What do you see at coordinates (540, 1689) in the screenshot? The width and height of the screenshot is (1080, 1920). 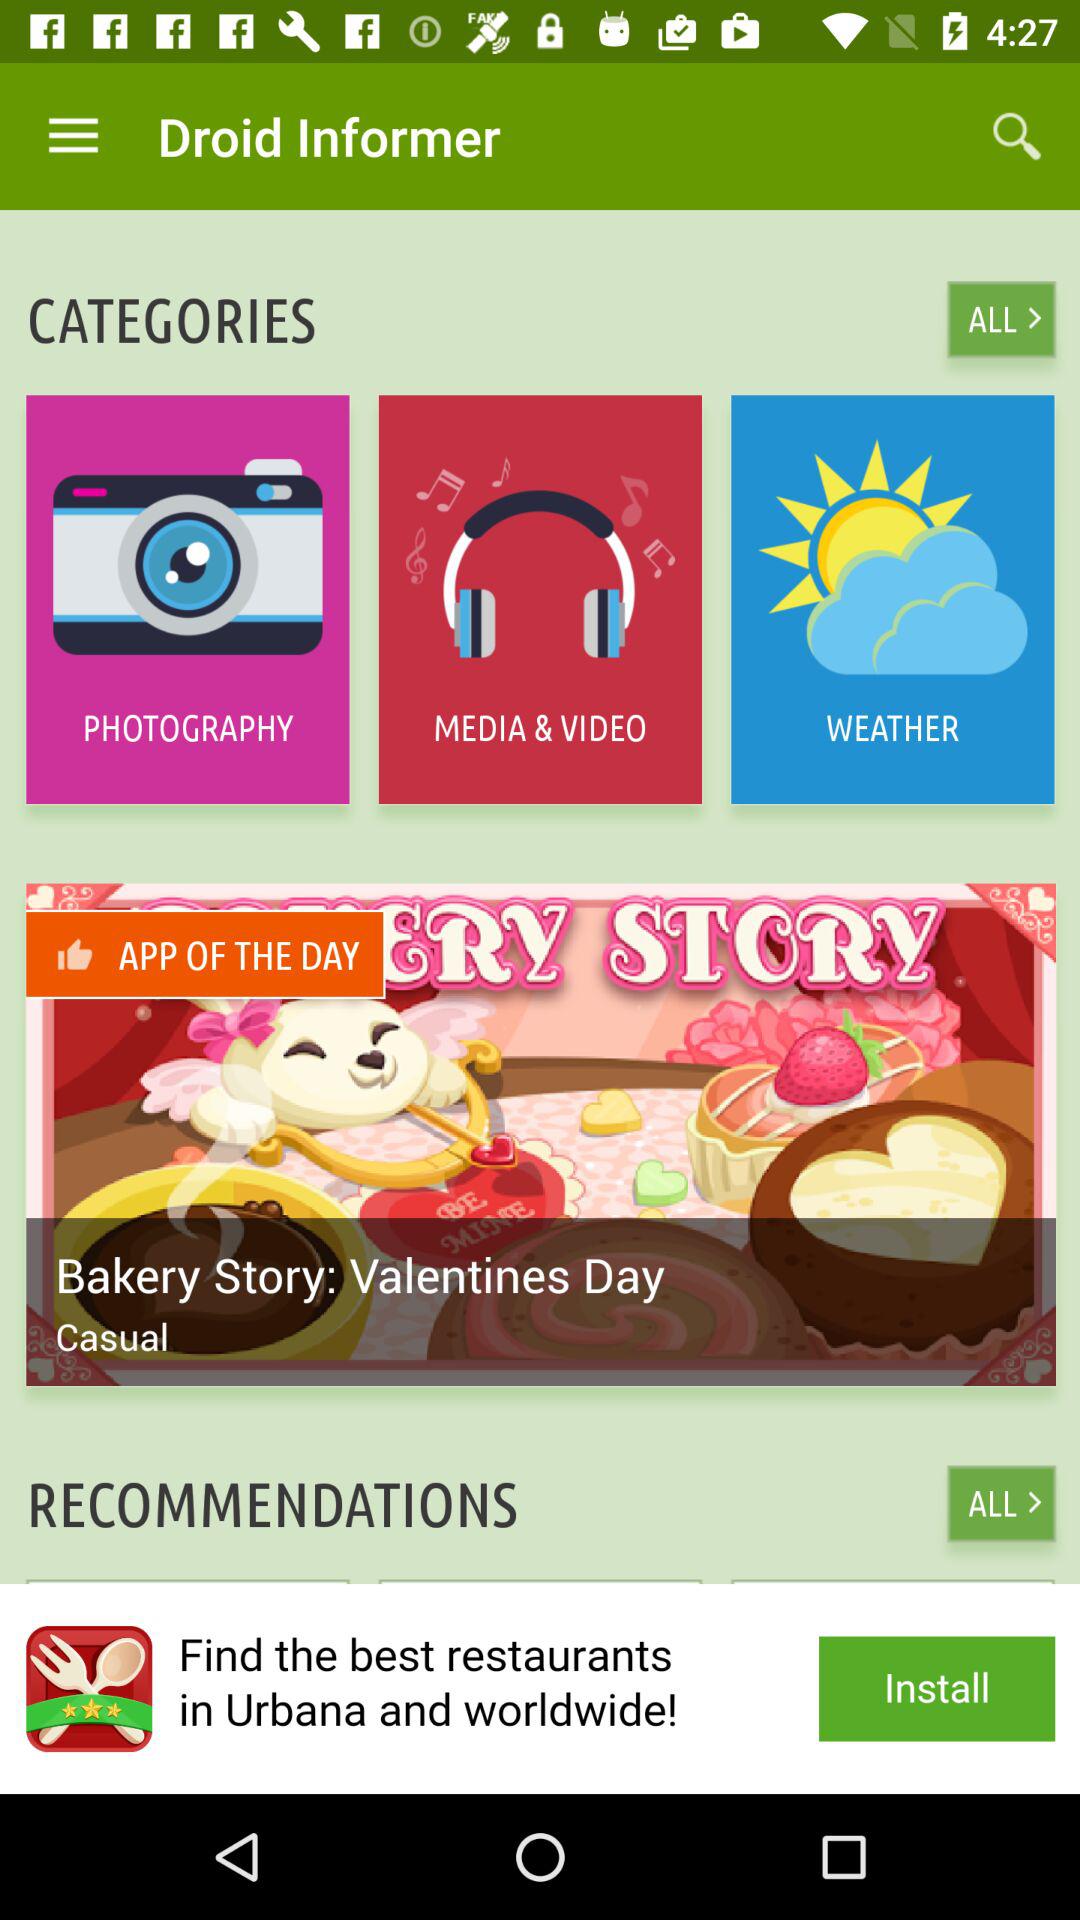 I see `advertisement` at bounding box center [540, 1689].